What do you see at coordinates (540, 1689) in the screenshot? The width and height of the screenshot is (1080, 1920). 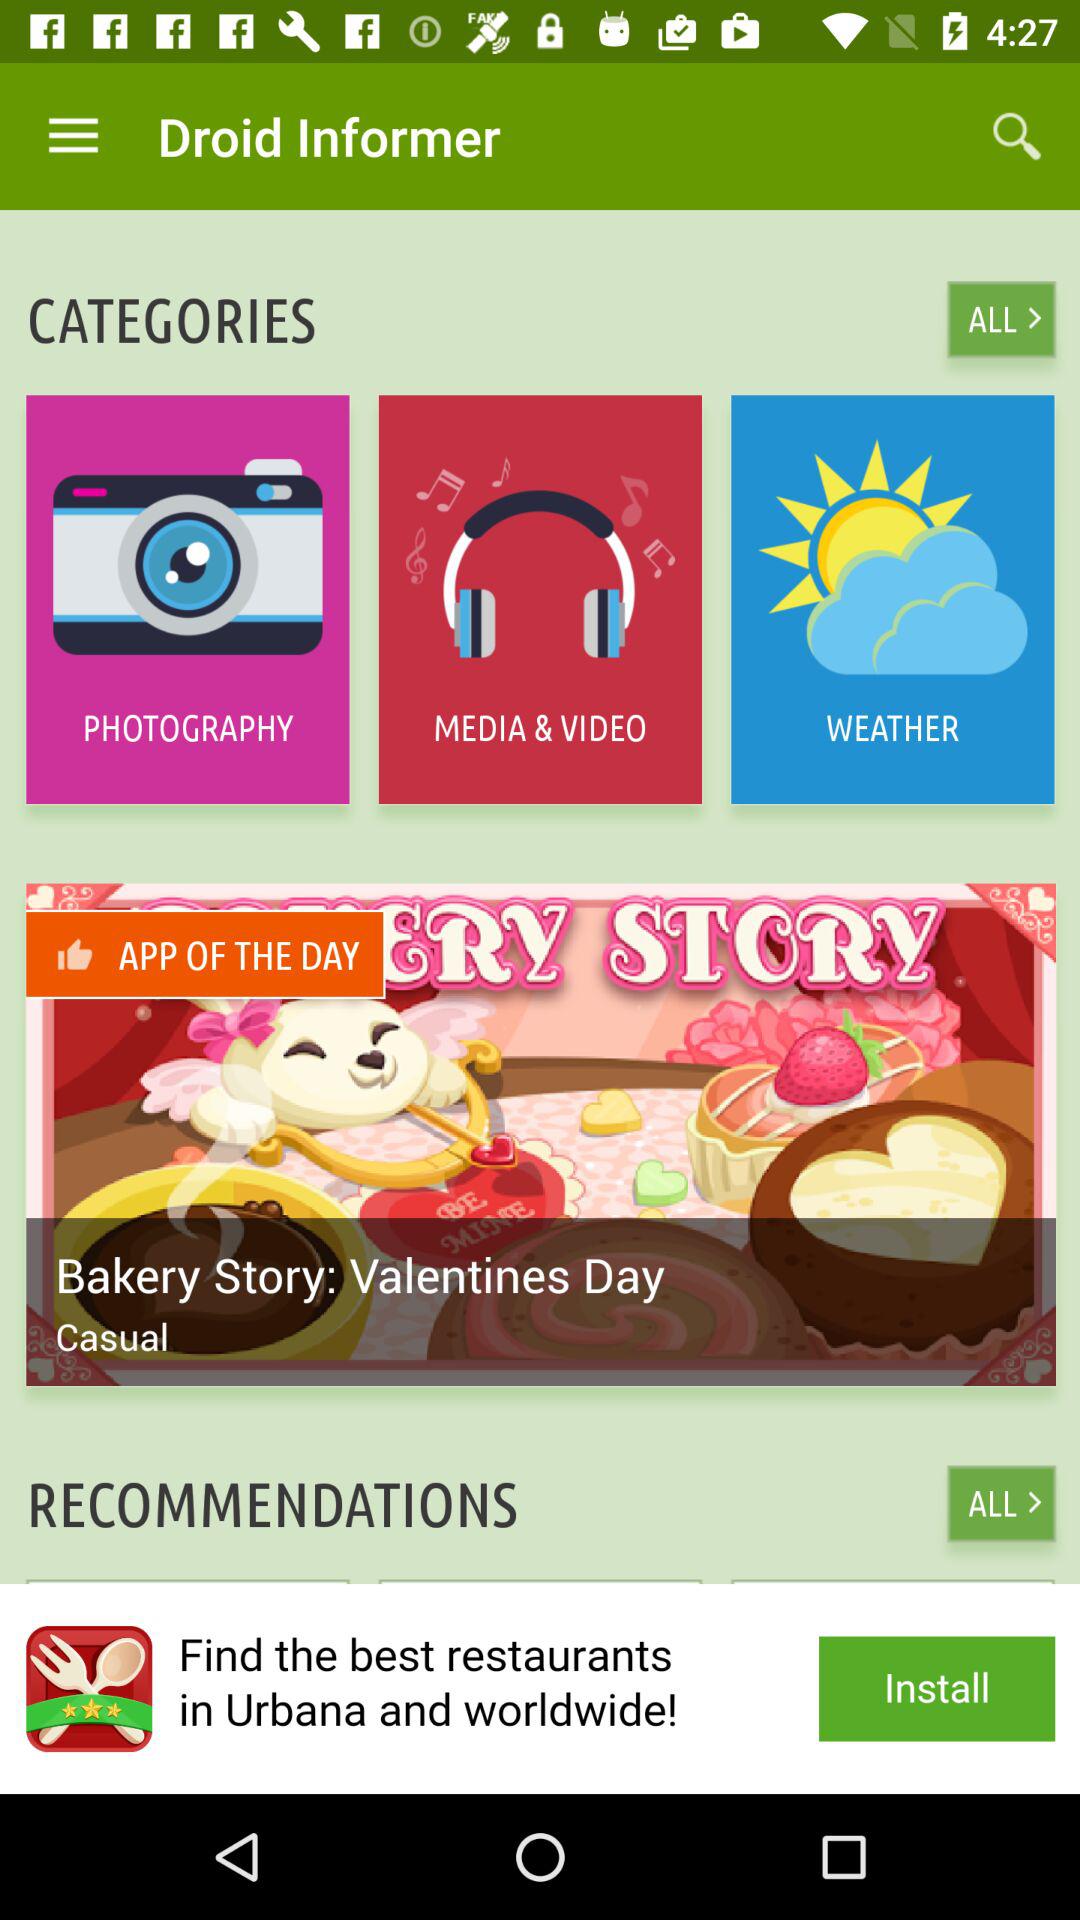 I see `advertisement` at bounding box center [540, 1689].